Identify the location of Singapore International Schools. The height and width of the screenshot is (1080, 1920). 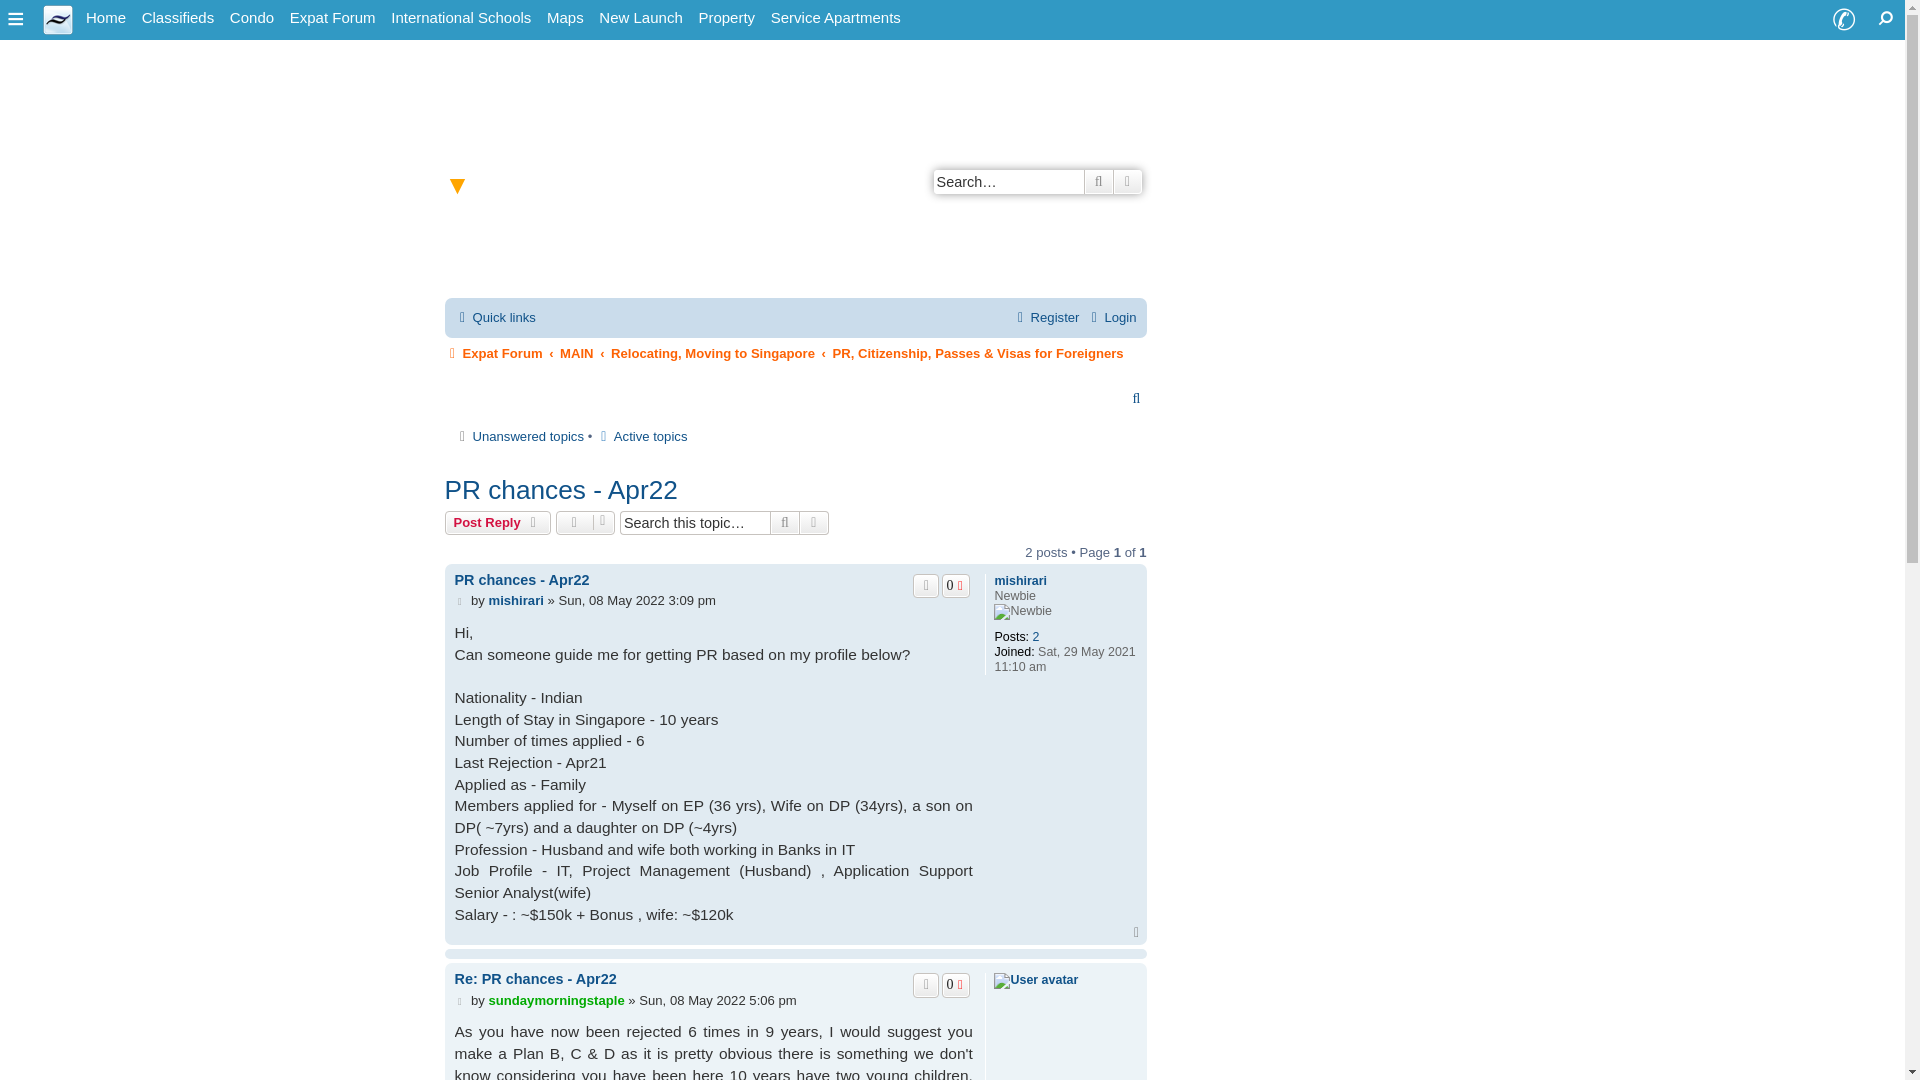
(461, 18).